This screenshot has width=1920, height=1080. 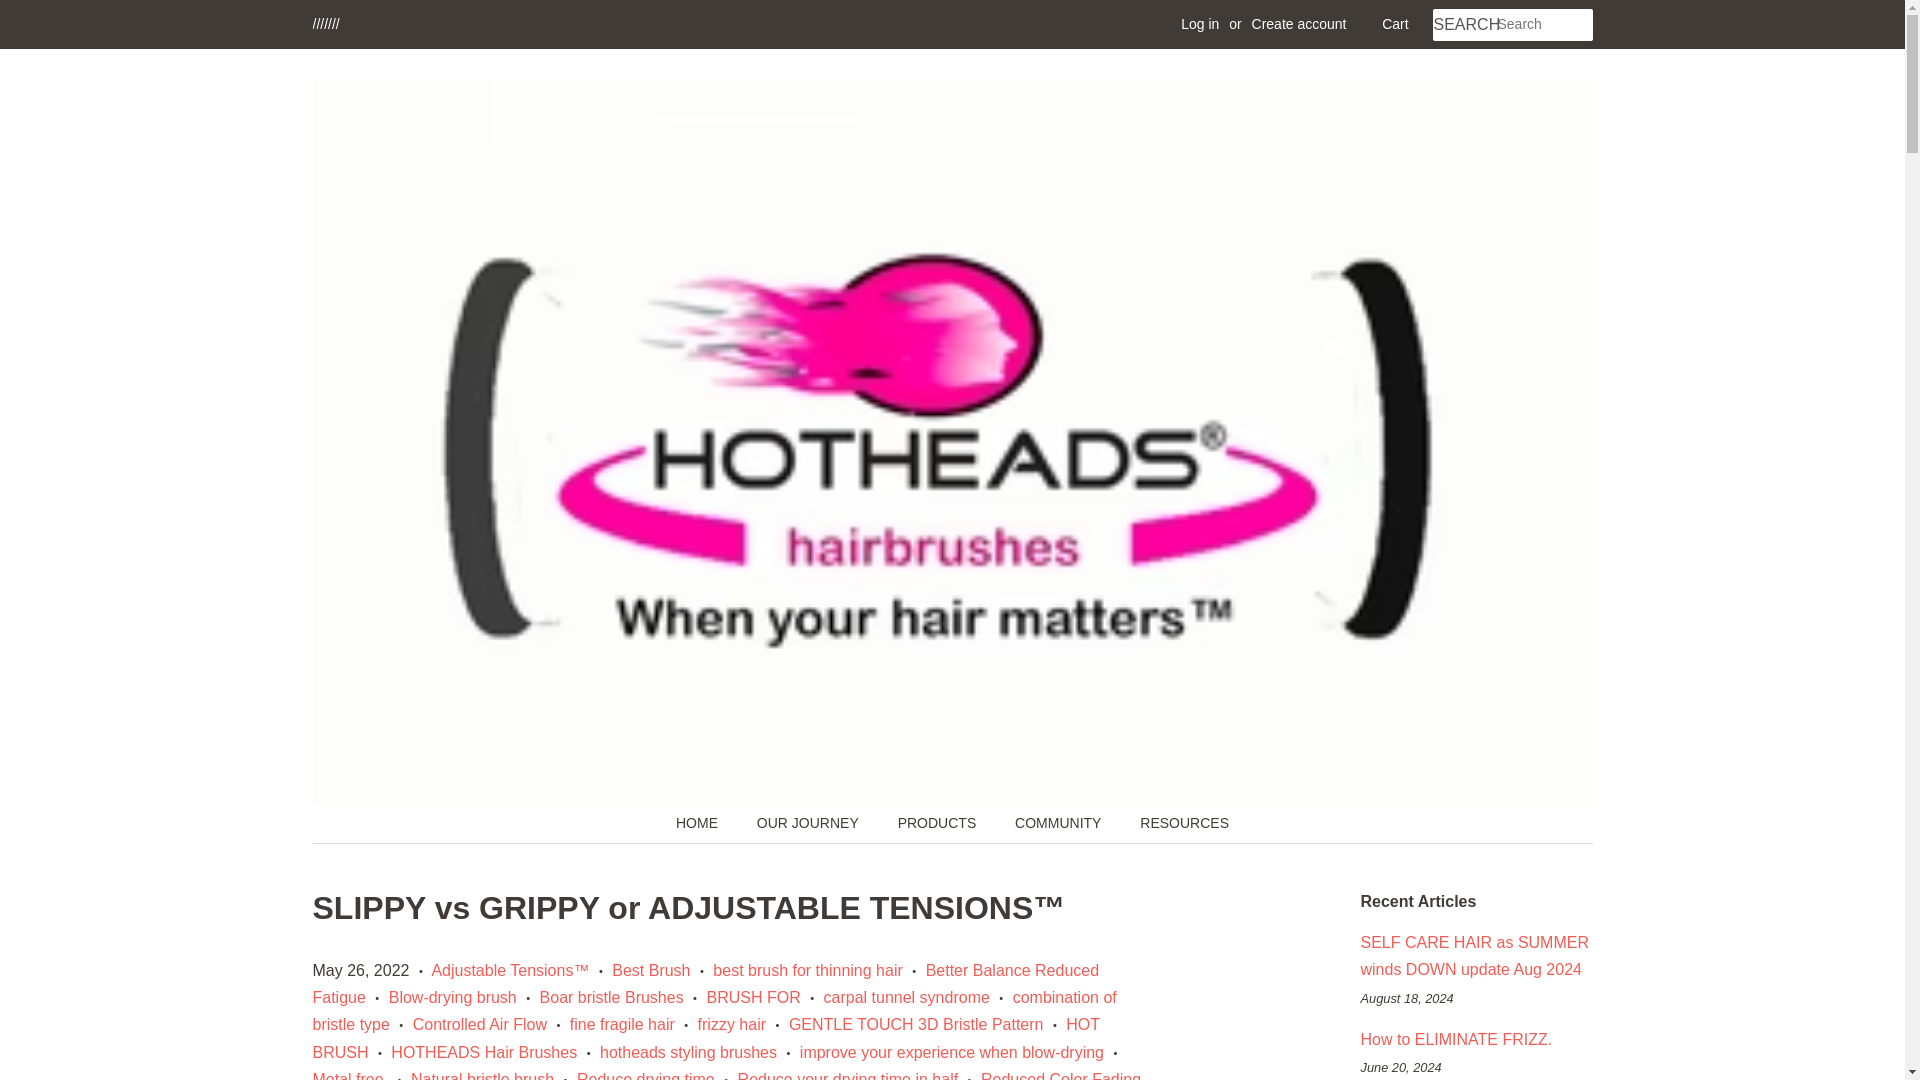 What do you see at coordinates (1299, 24) in the screenshot?
I see `Create account` at bounding box center [1299, 24].